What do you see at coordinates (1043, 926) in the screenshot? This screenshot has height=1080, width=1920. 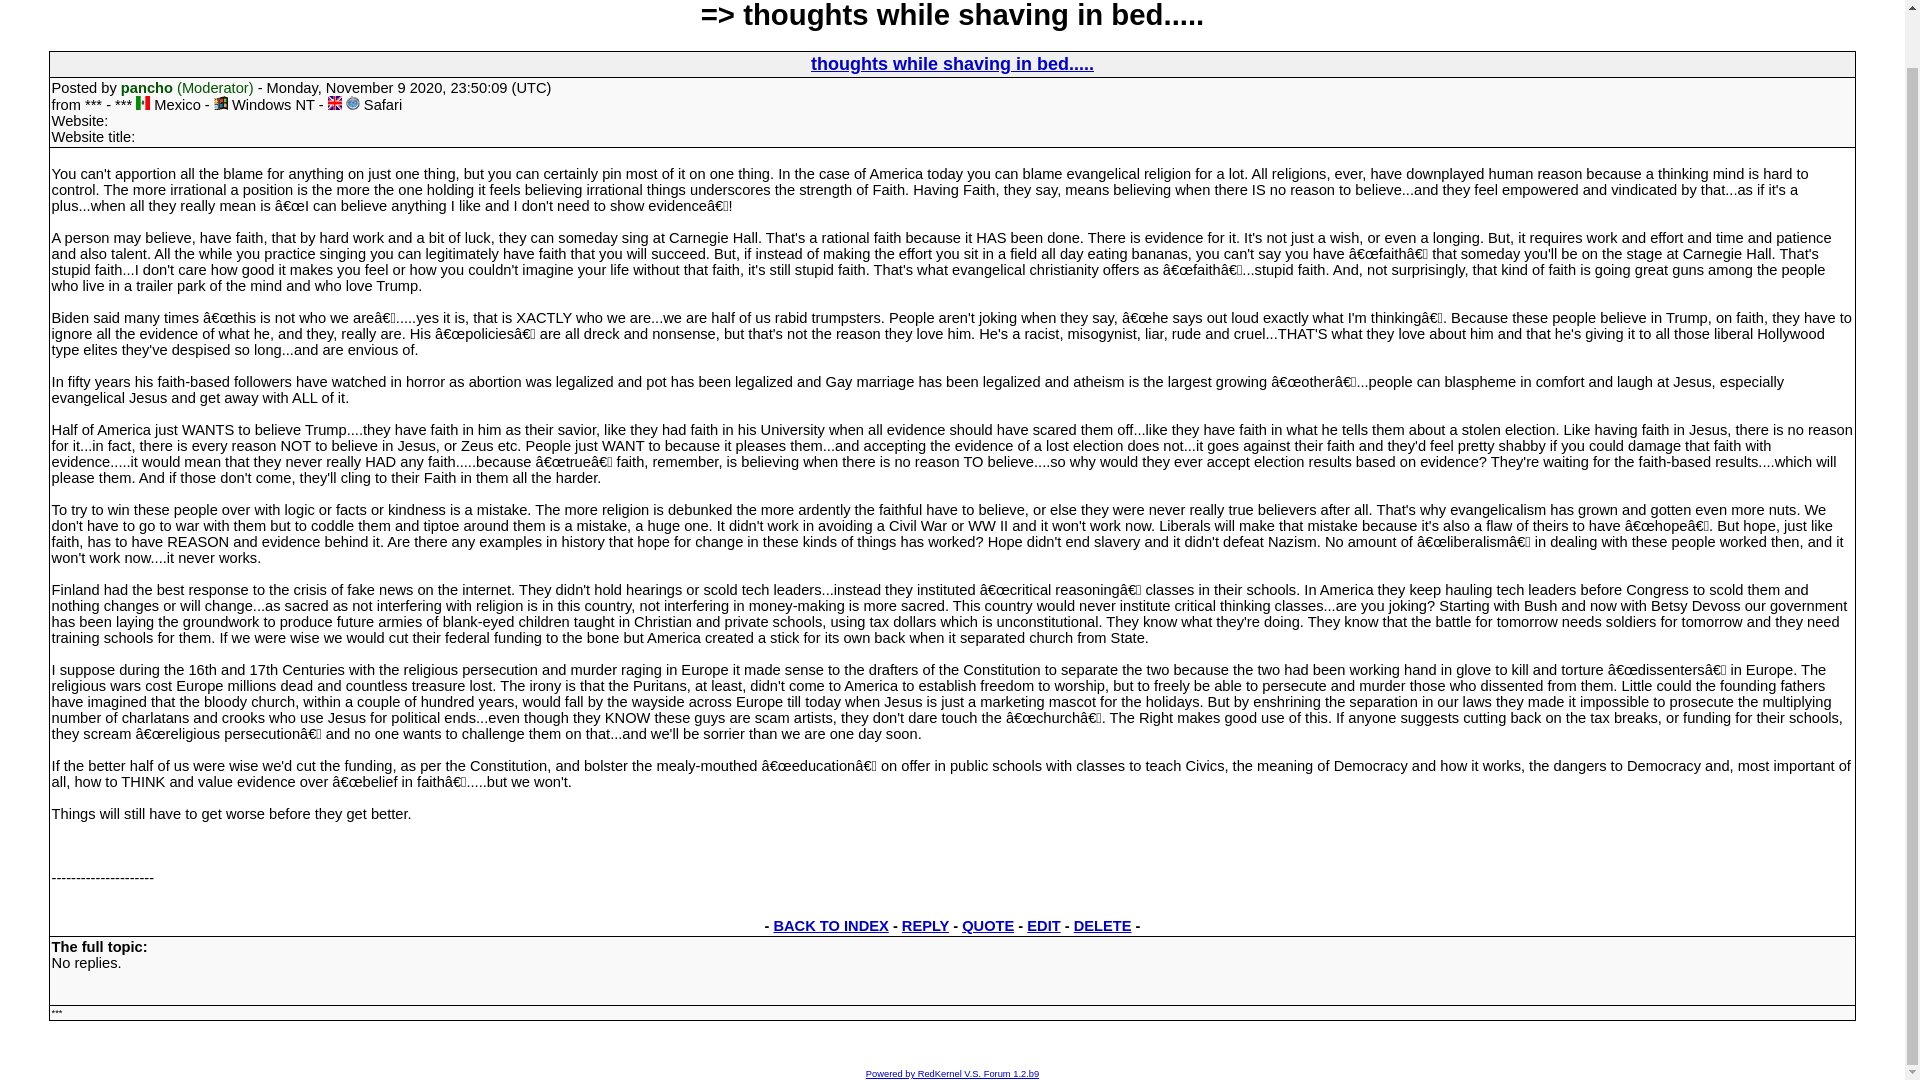 I see `EDIT` at bounding box center [1043, 926].